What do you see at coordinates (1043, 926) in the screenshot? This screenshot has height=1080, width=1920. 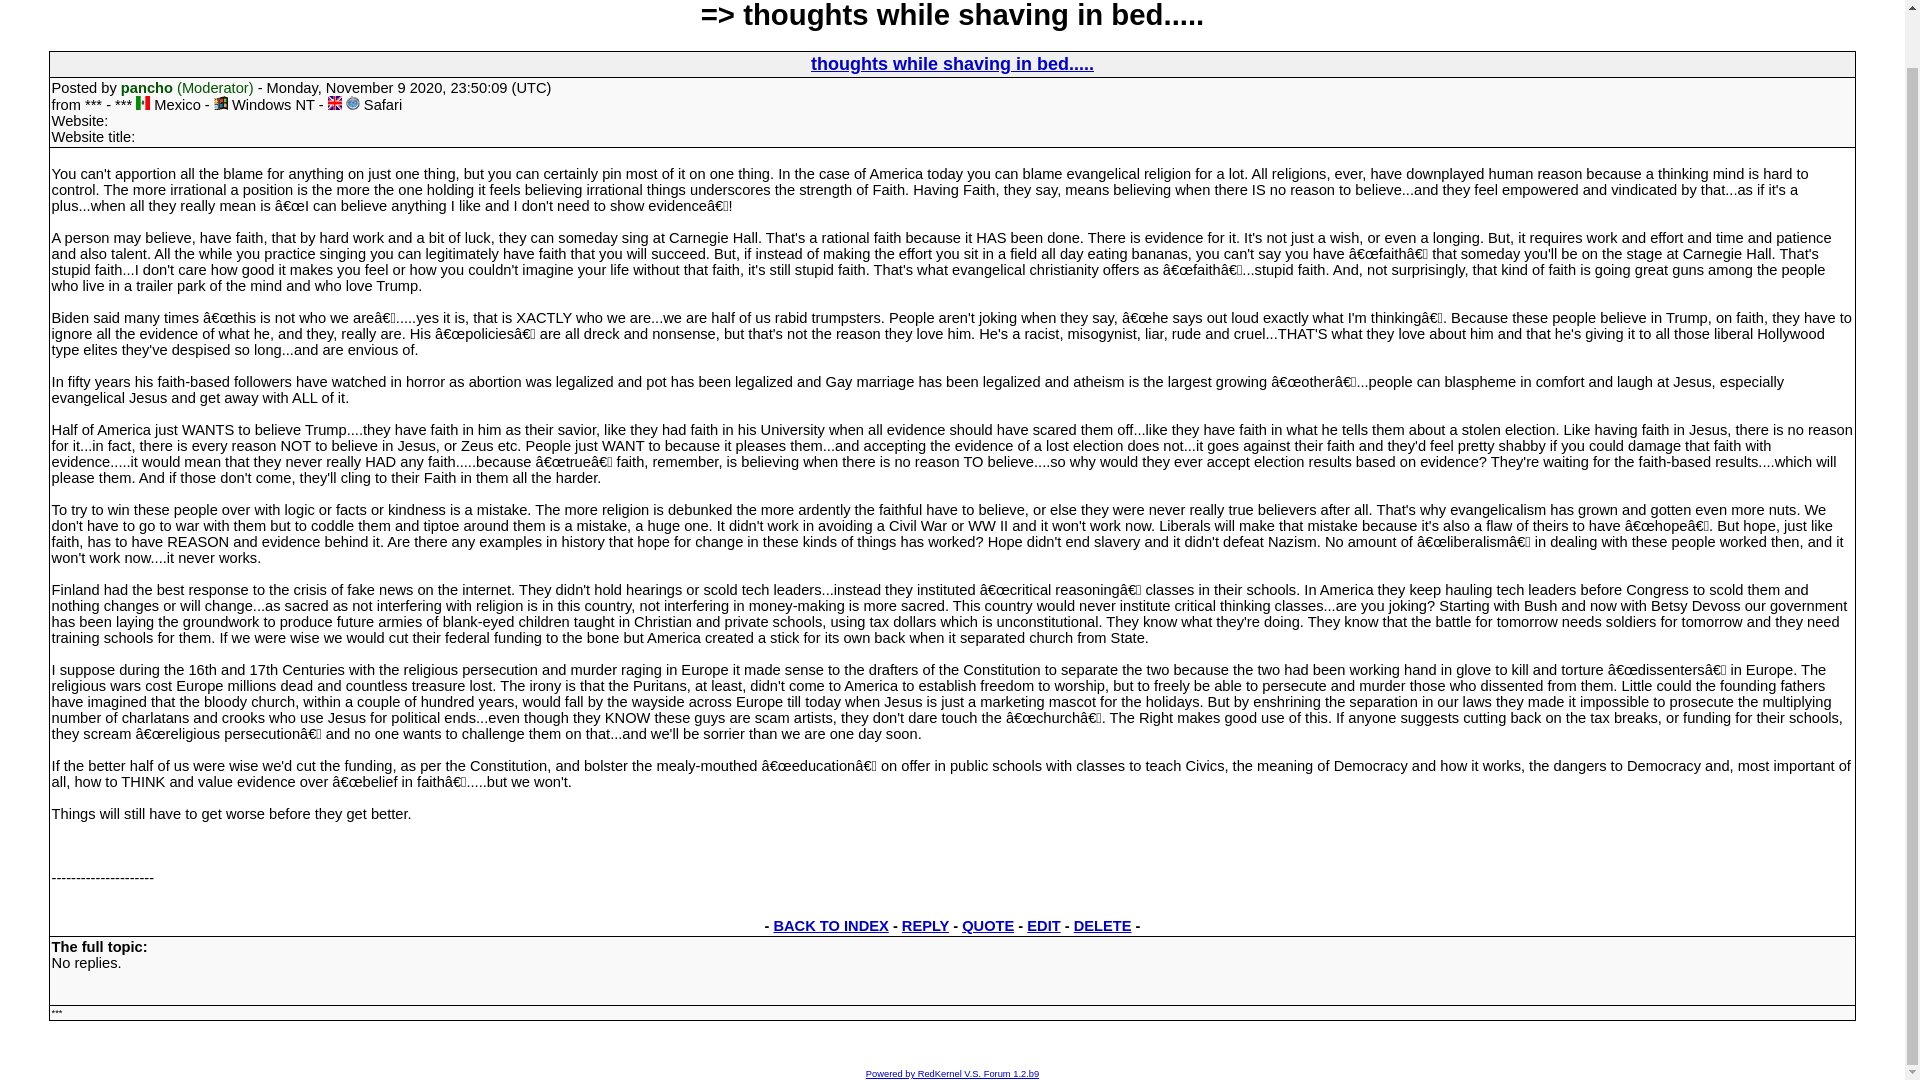 I see `EDIT` at bounding box center [1043, 926].